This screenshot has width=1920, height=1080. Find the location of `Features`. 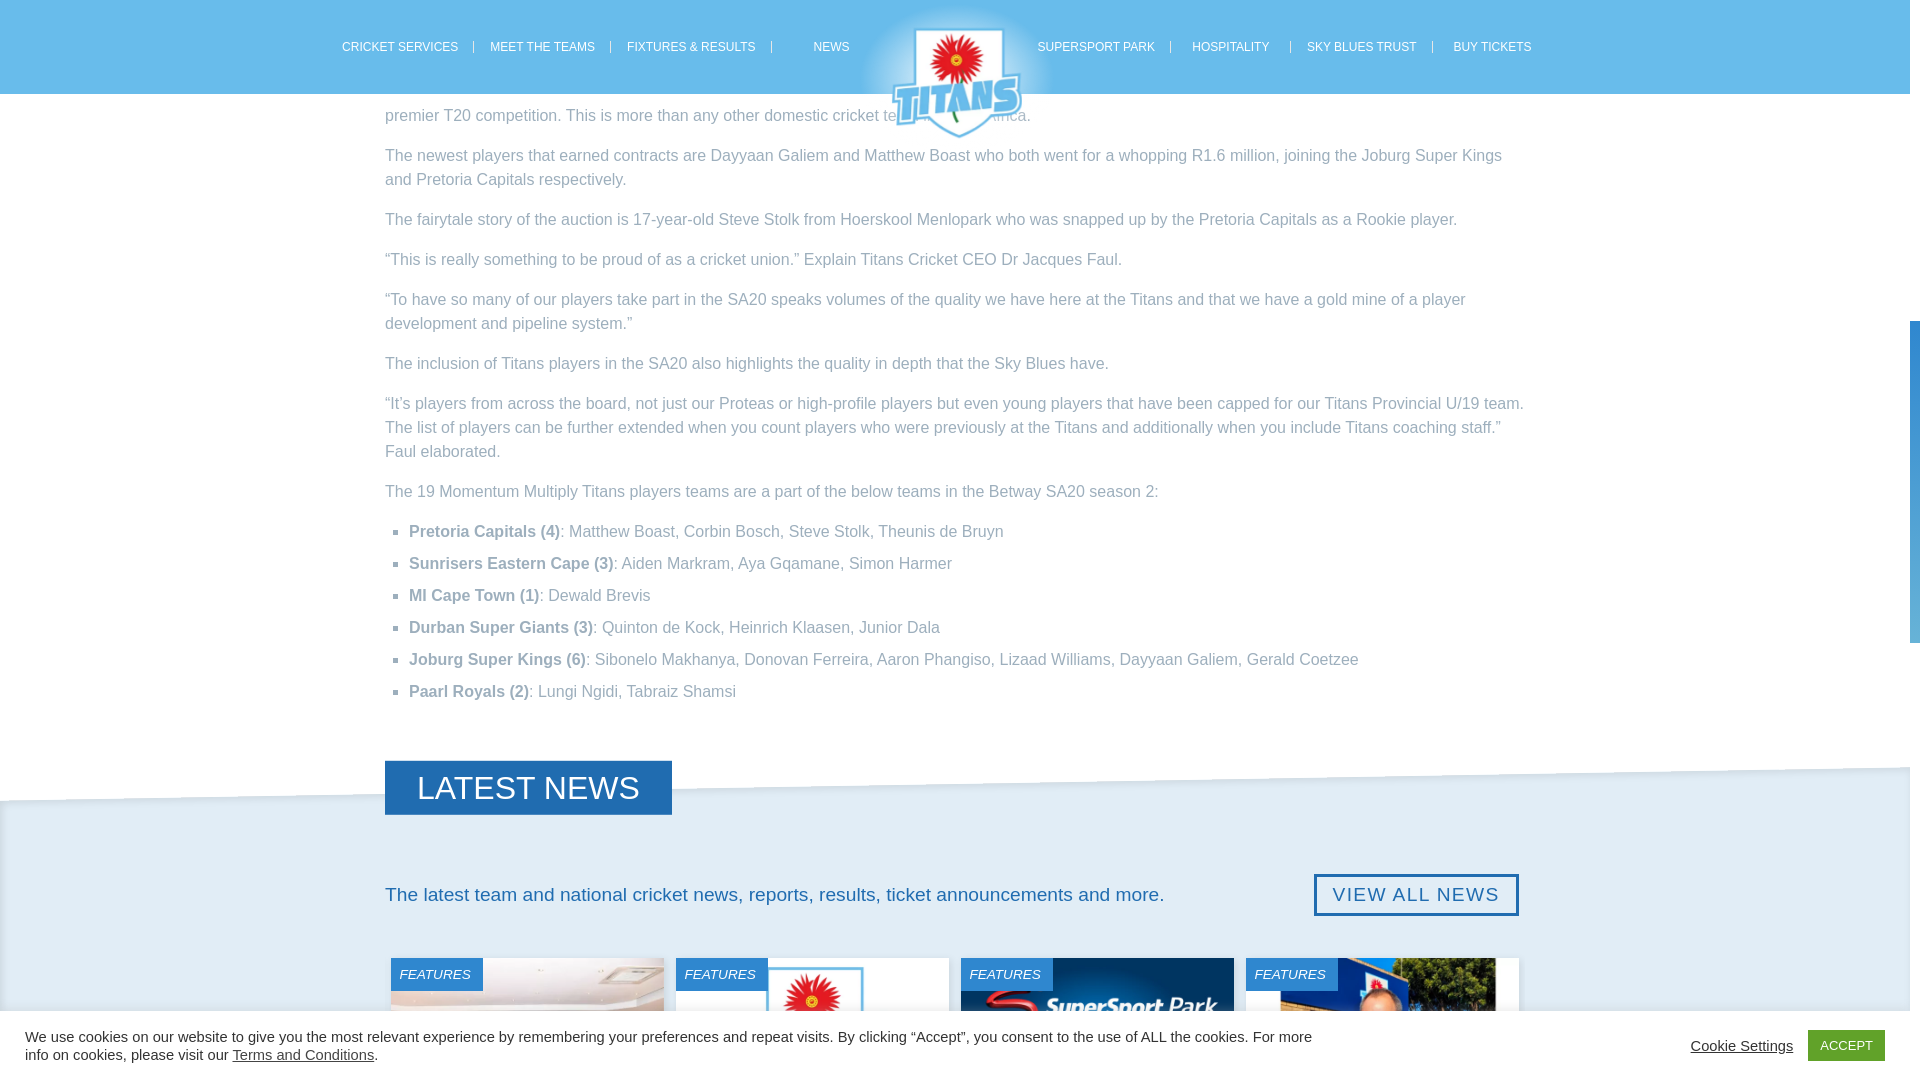

Features is located at coordinates (1004, 974).